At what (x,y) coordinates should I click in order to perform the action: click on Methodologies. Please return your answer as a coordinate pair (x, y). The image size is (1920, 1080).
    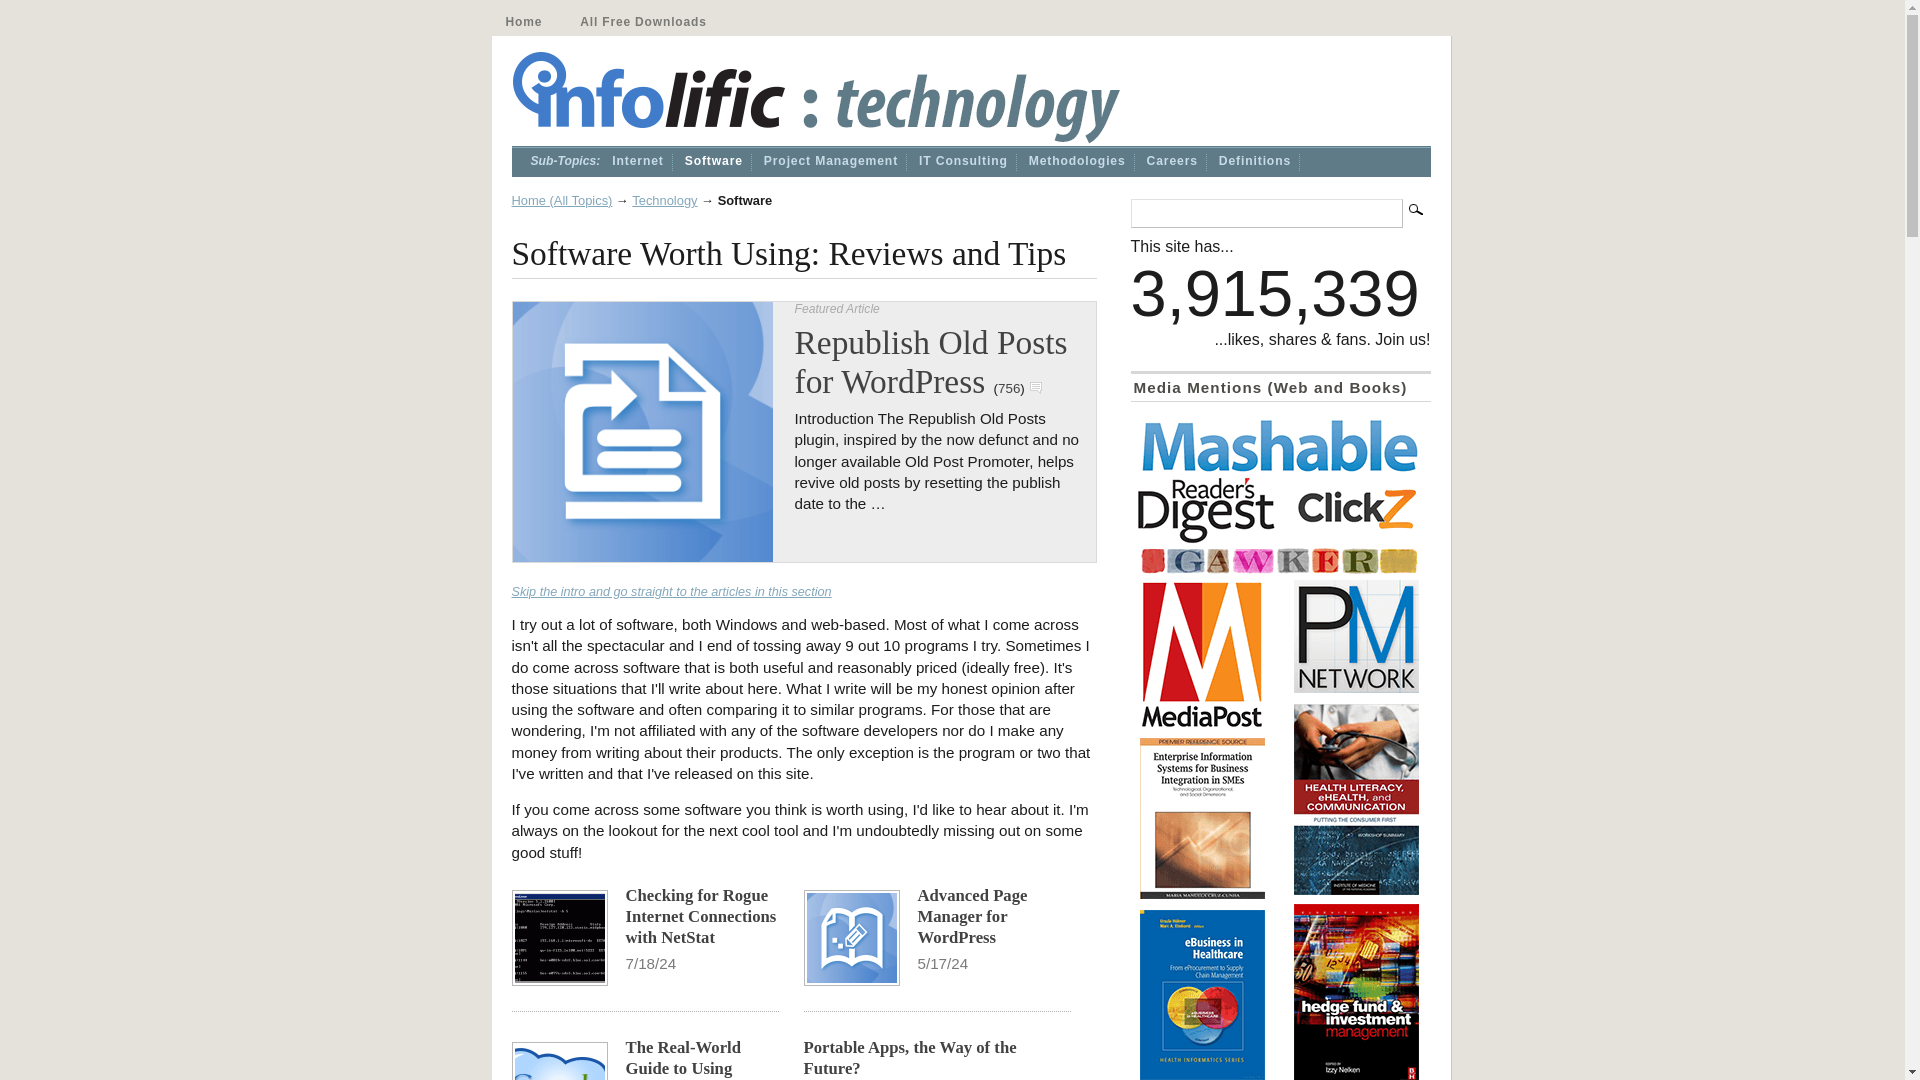
    Looking at the image, I should click on (1077, 162).